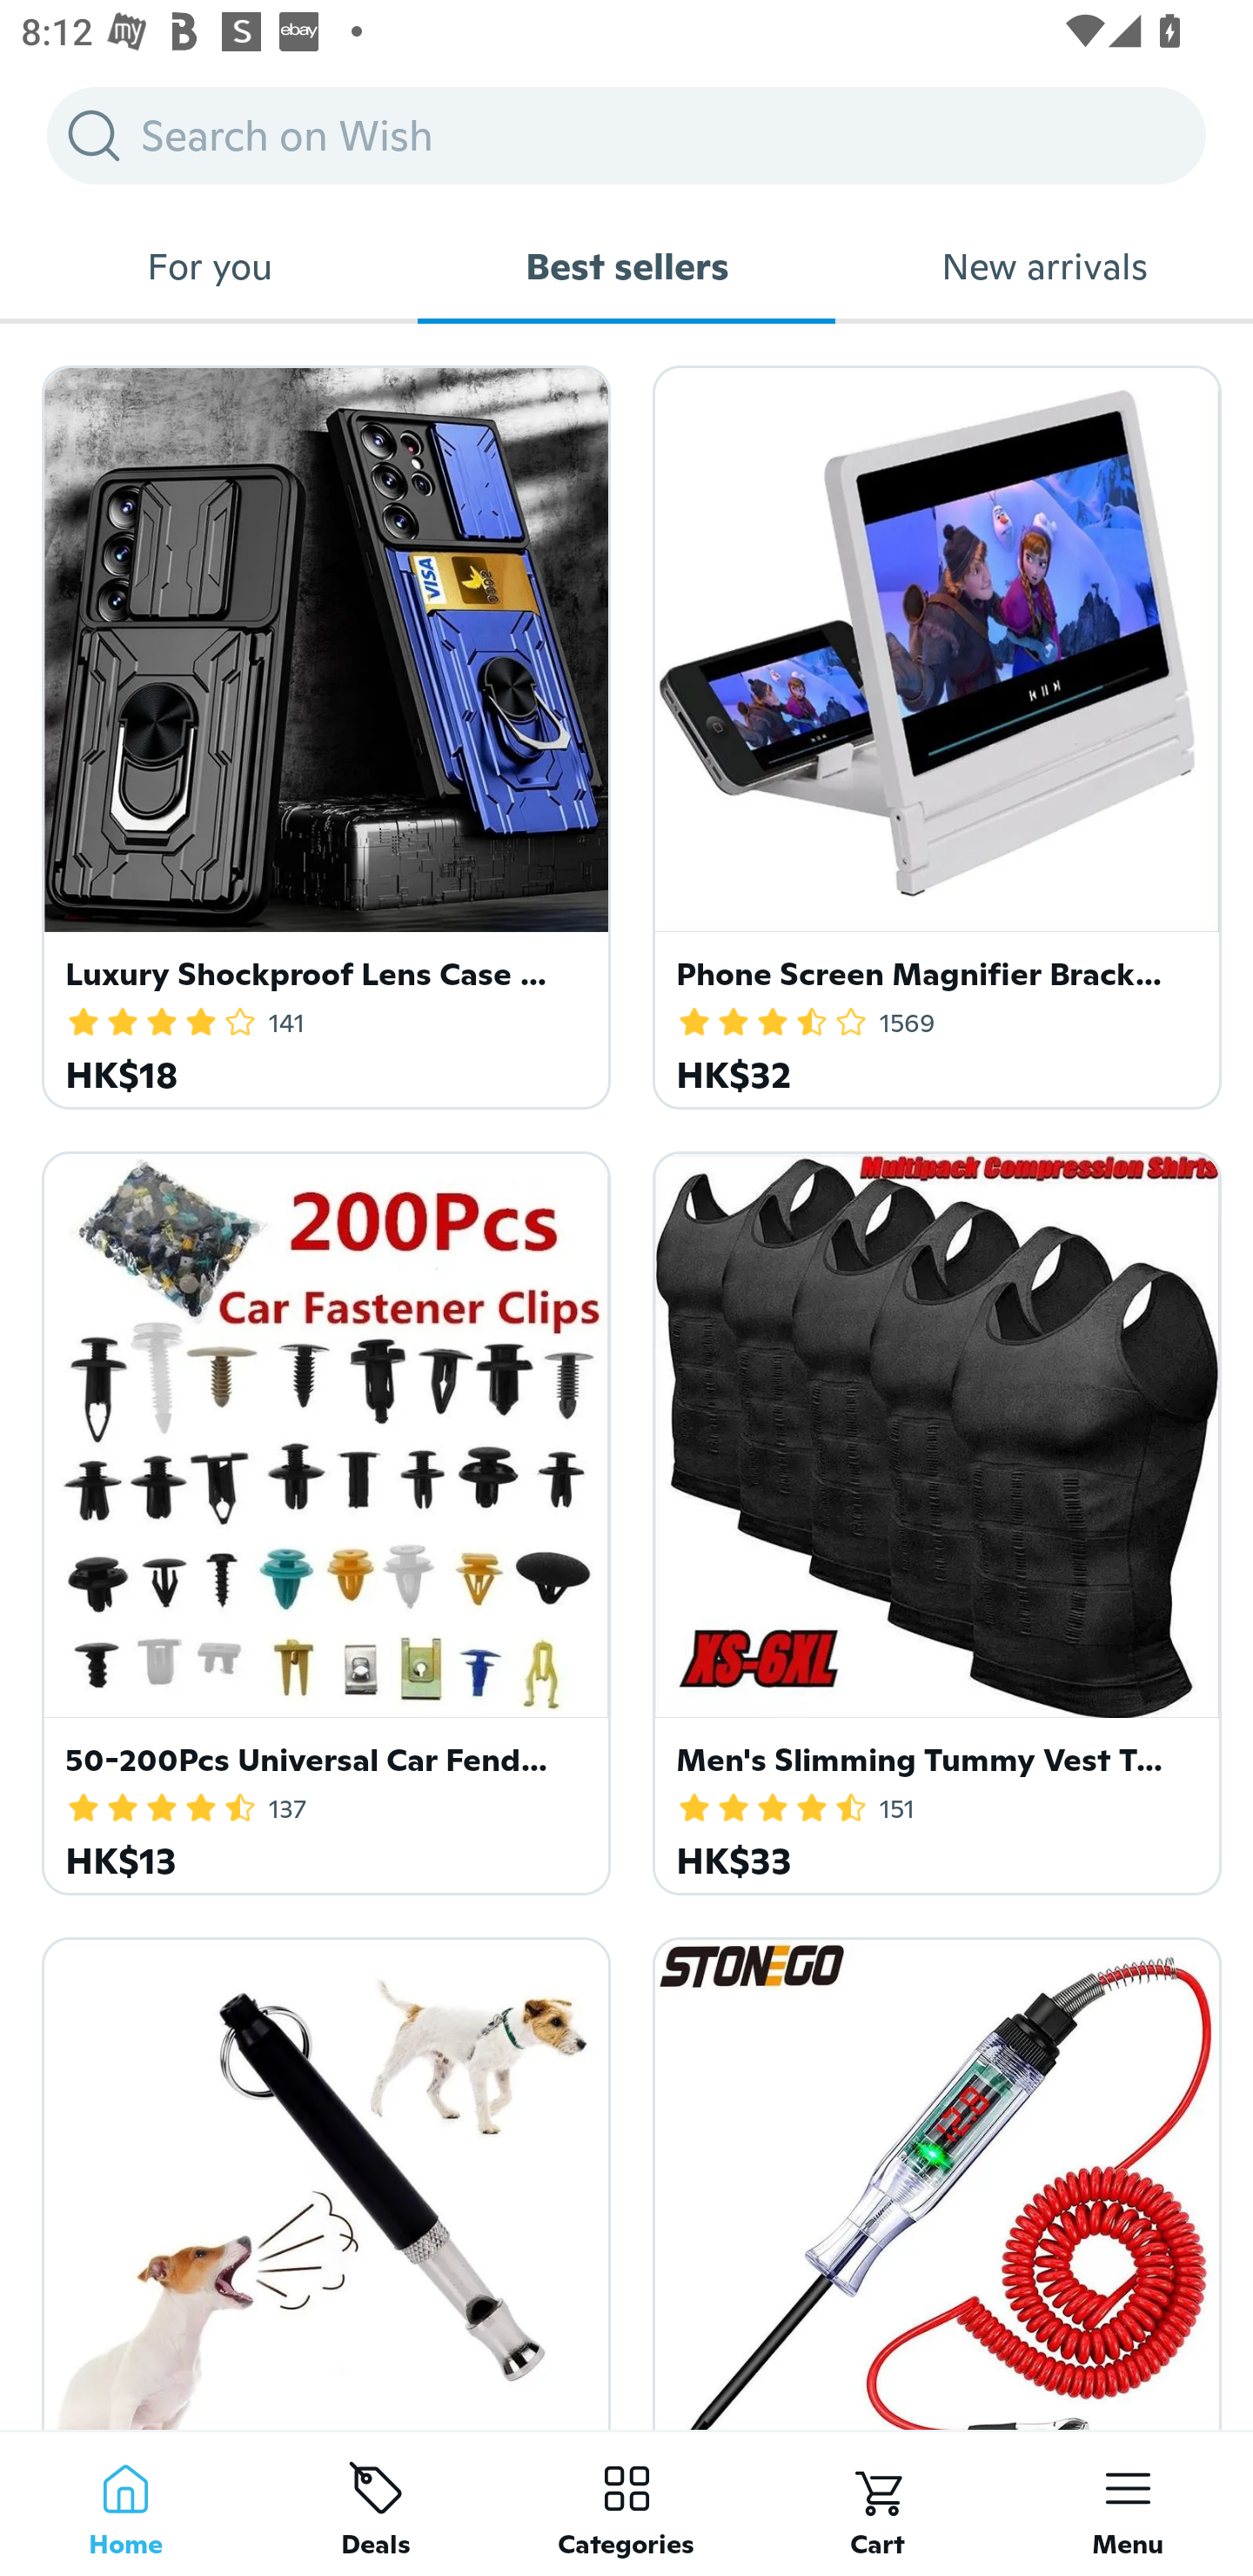 This screenshot has height=2576, width=1253. What do you see at coordinates (626, 266) in the screenshot?
I see `Best sellers` at bounding box center [626, 266].